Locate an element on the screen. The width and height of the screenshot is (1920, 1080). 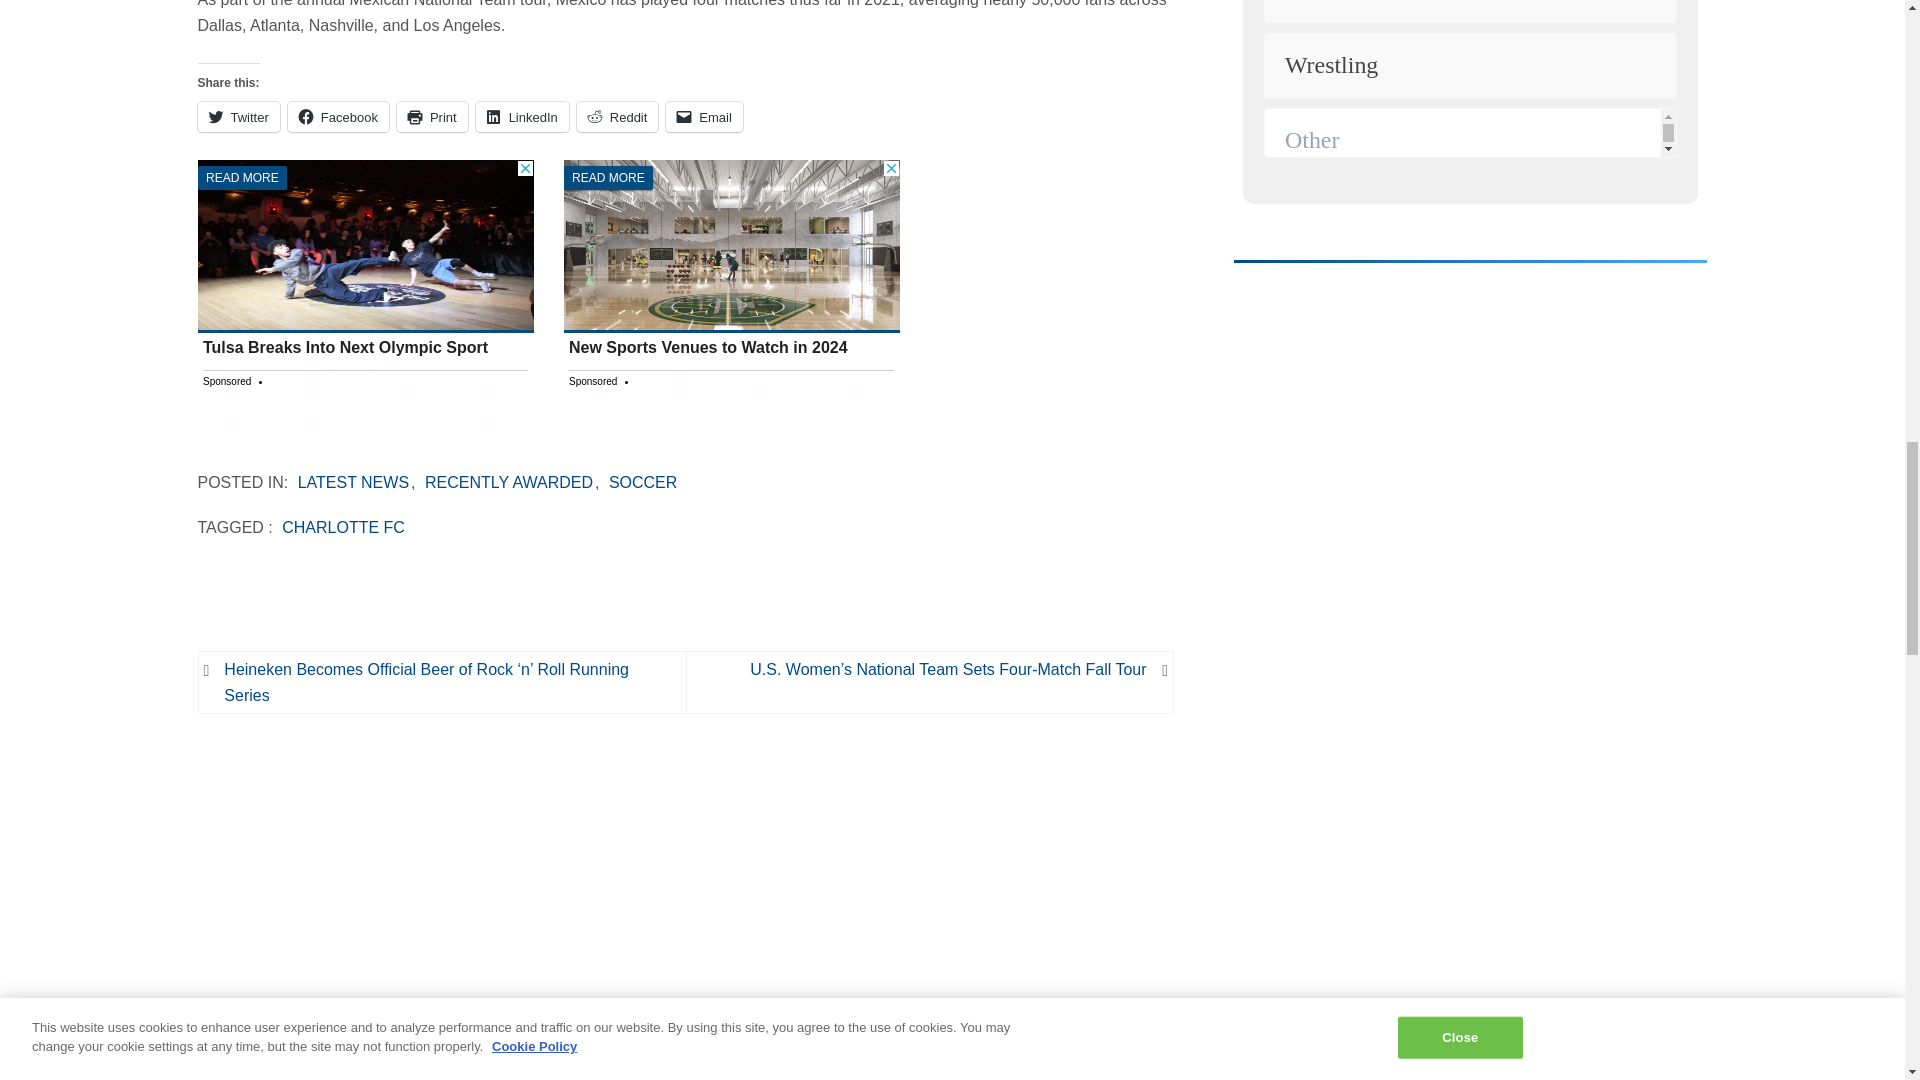
Click to share on LinkedIn is located at coordinates (522, 116).